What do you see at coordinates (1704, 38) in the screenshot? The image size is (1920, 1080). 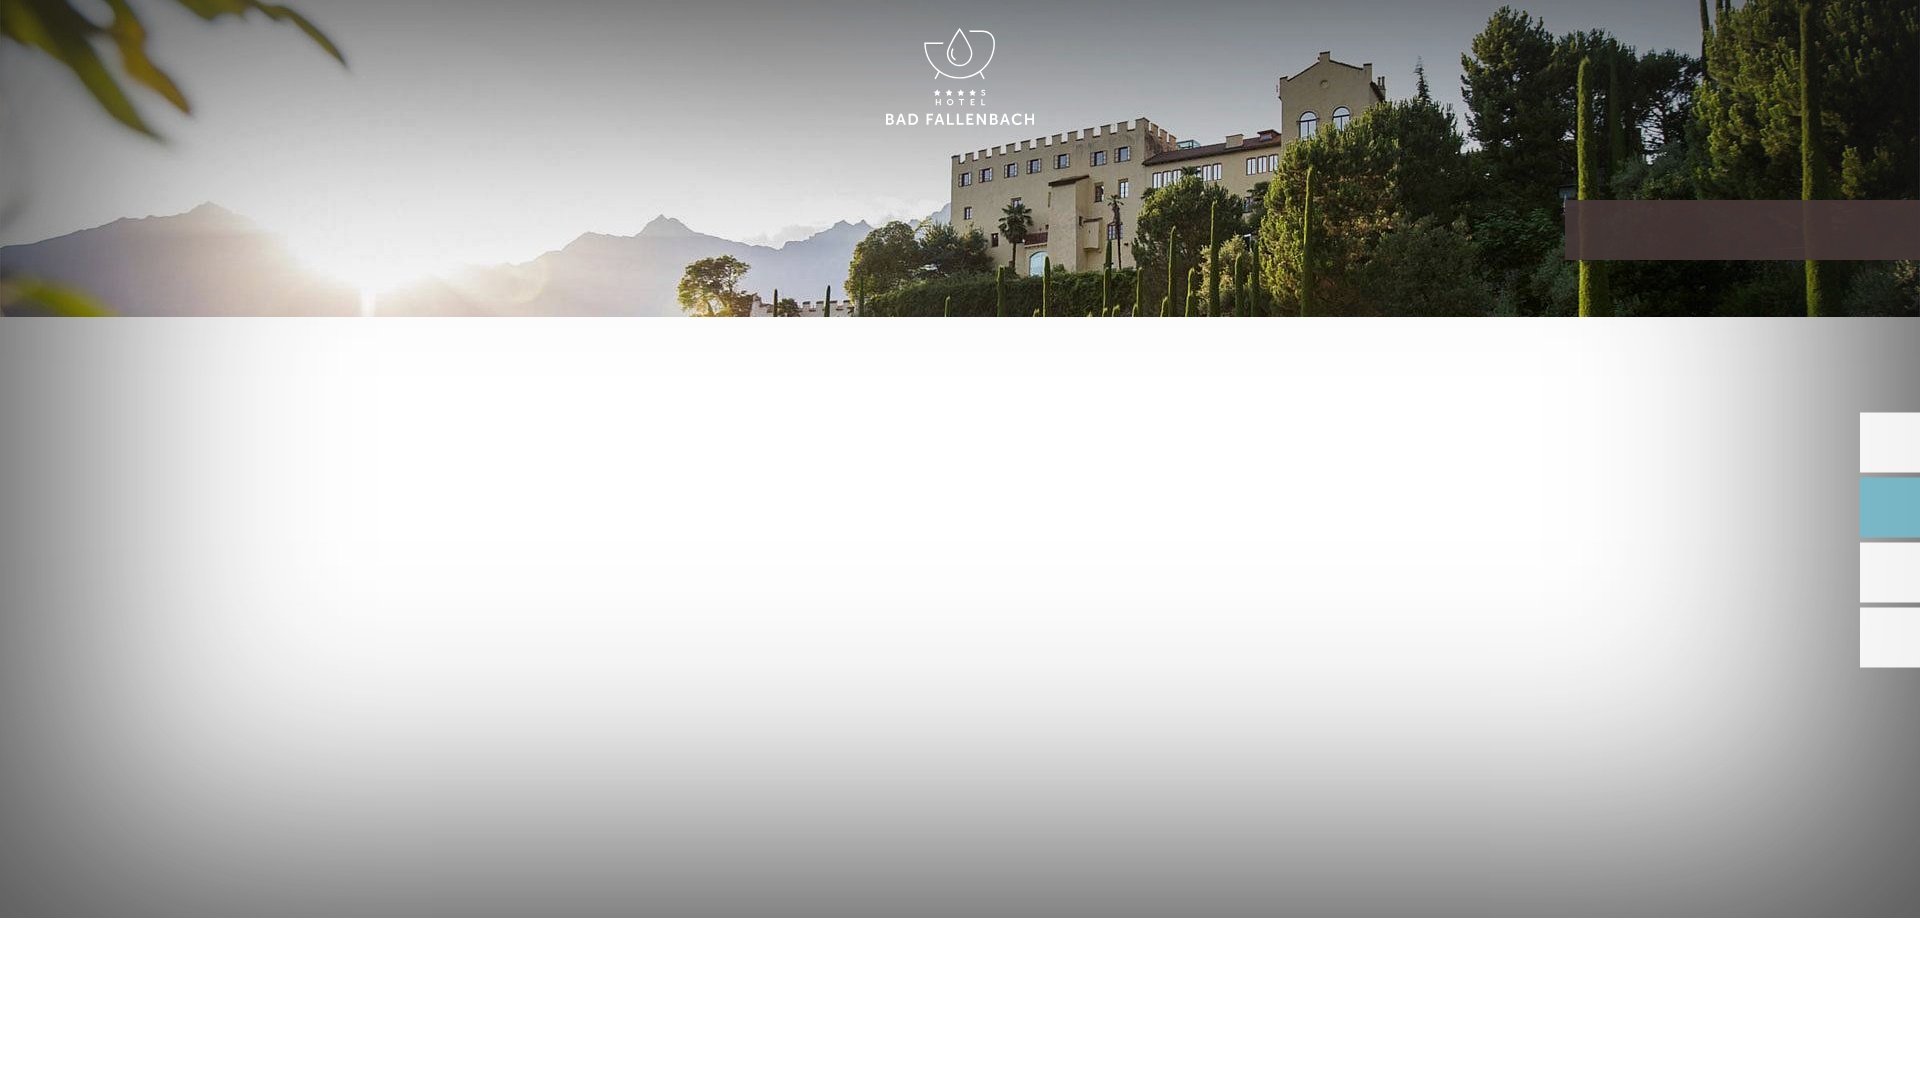 I see `ENGLISH` at bounding box center [1704, 38].